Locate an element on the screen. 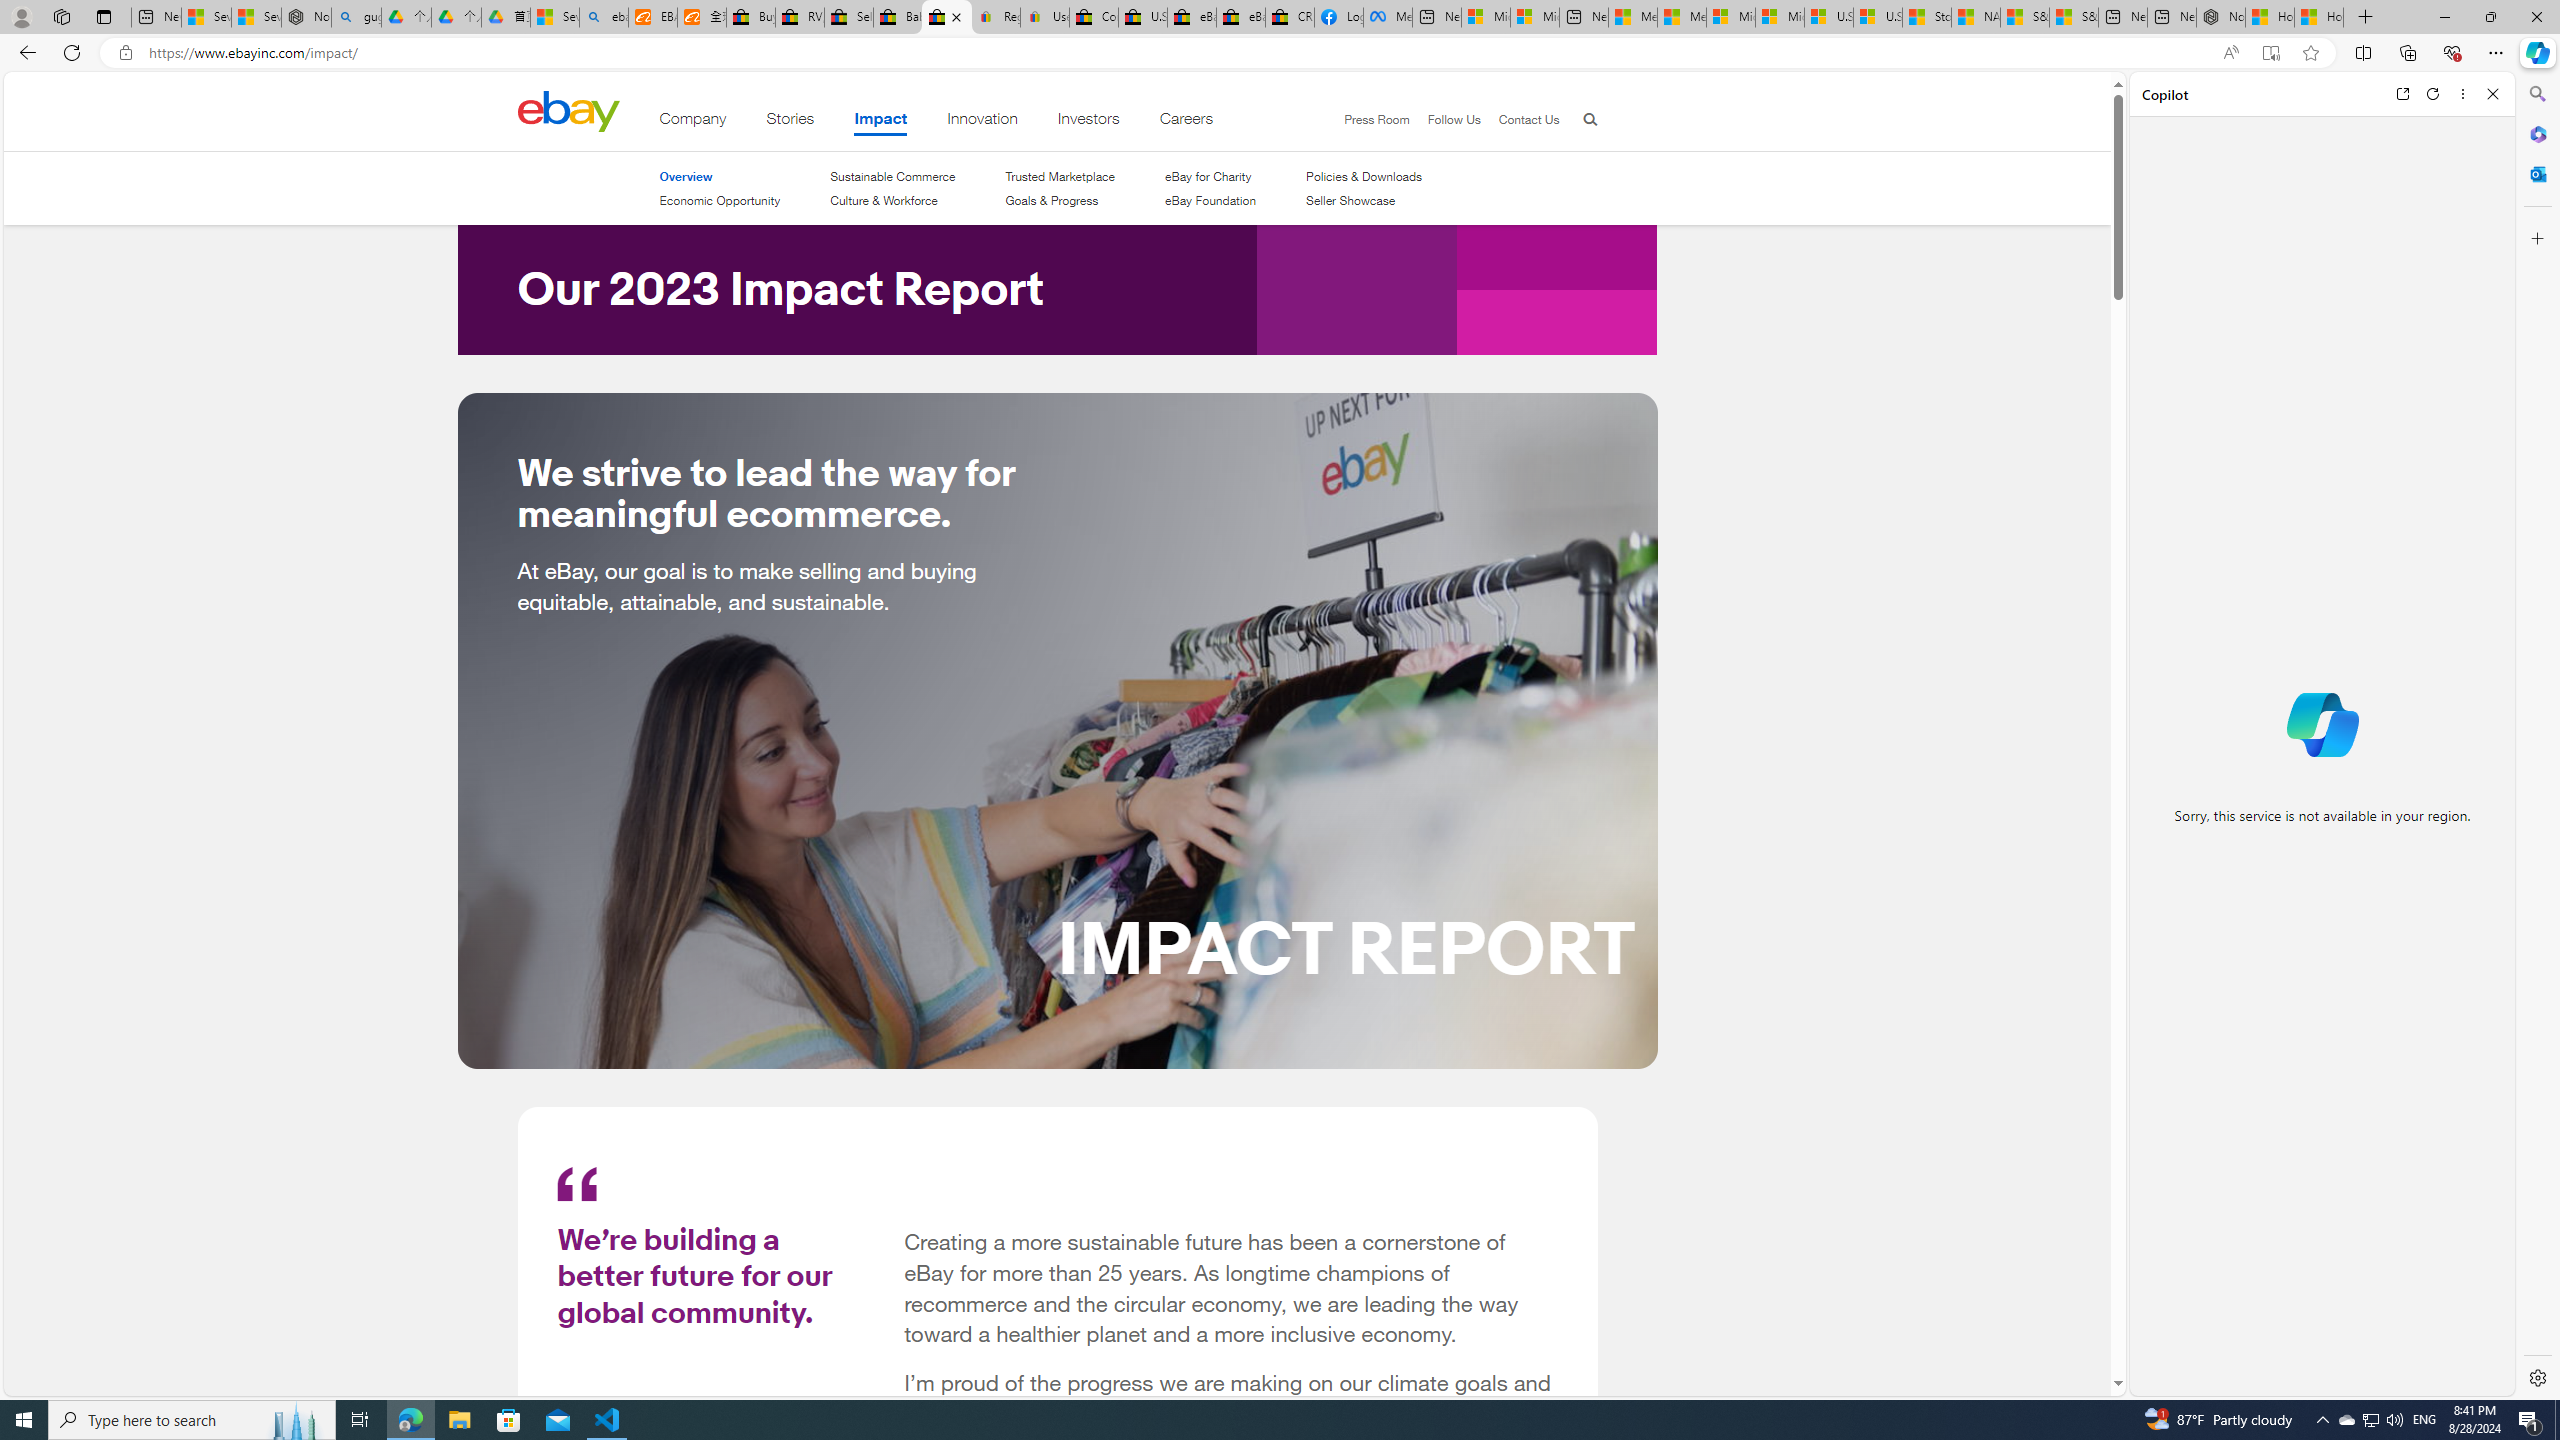  Sustainable Commerce is located at coordinates (892, 176).